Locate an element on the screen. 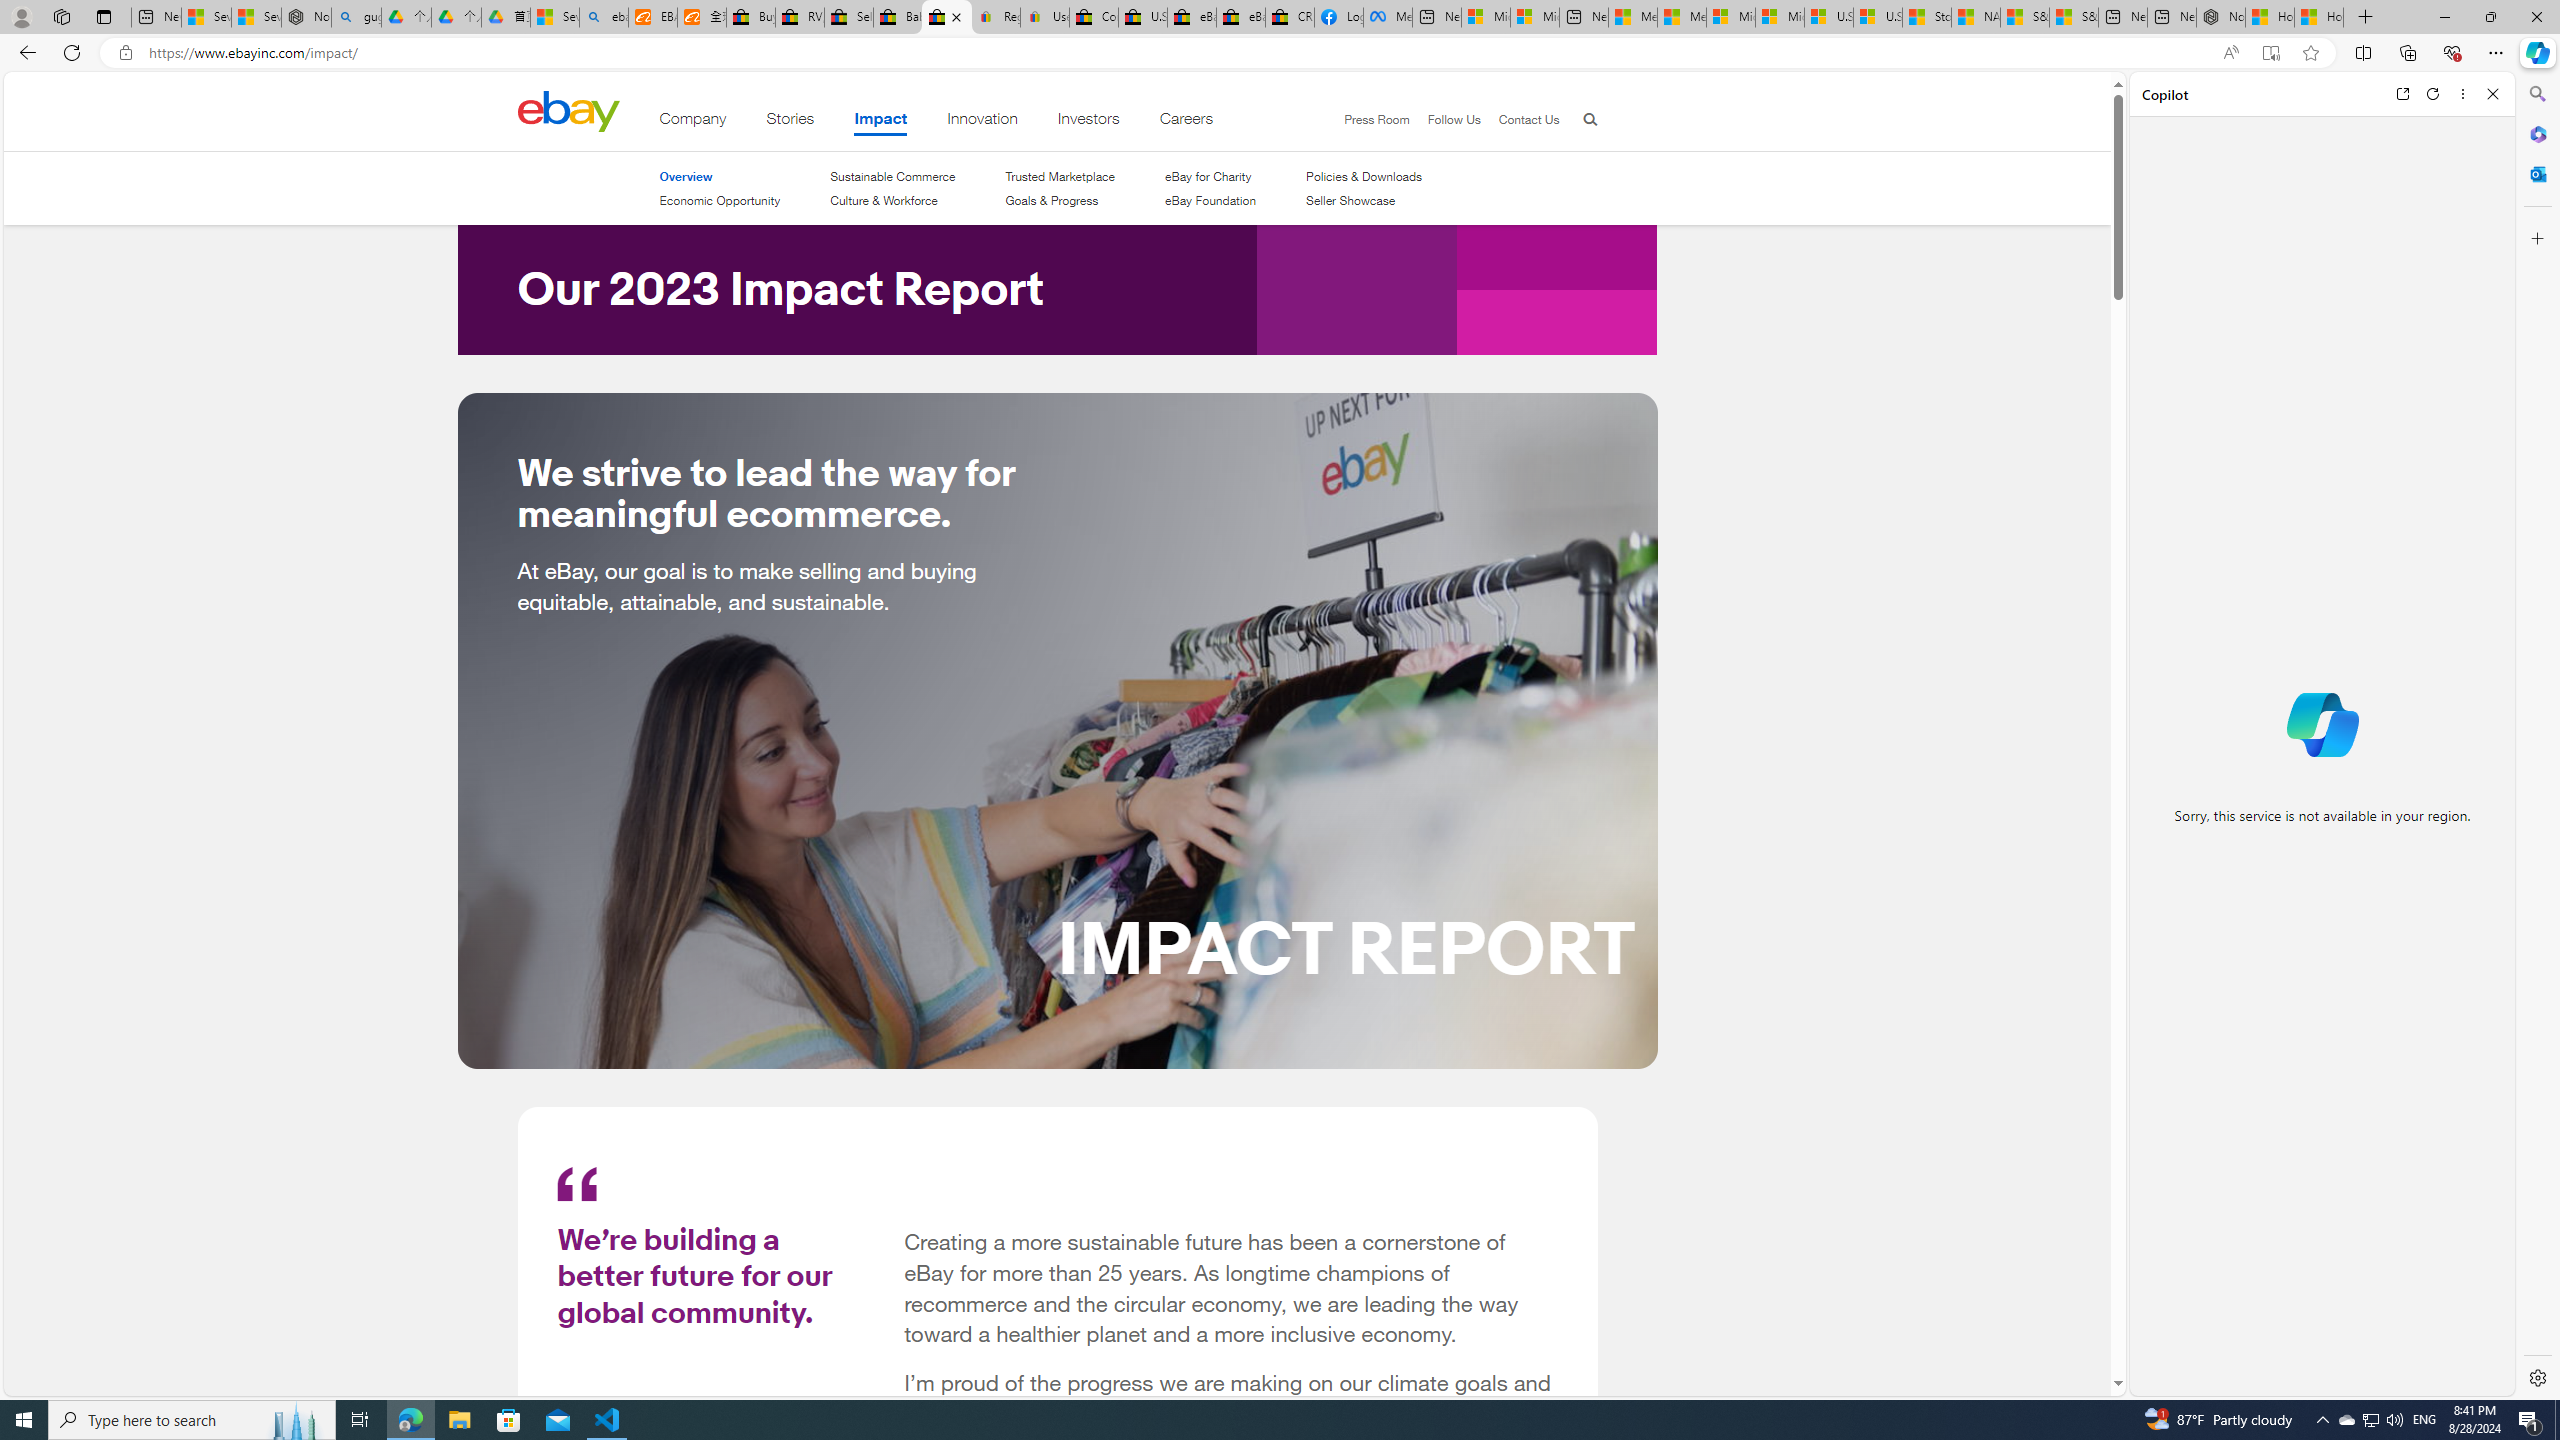  Sustainable Commerce is located at coordinates (892, 176).